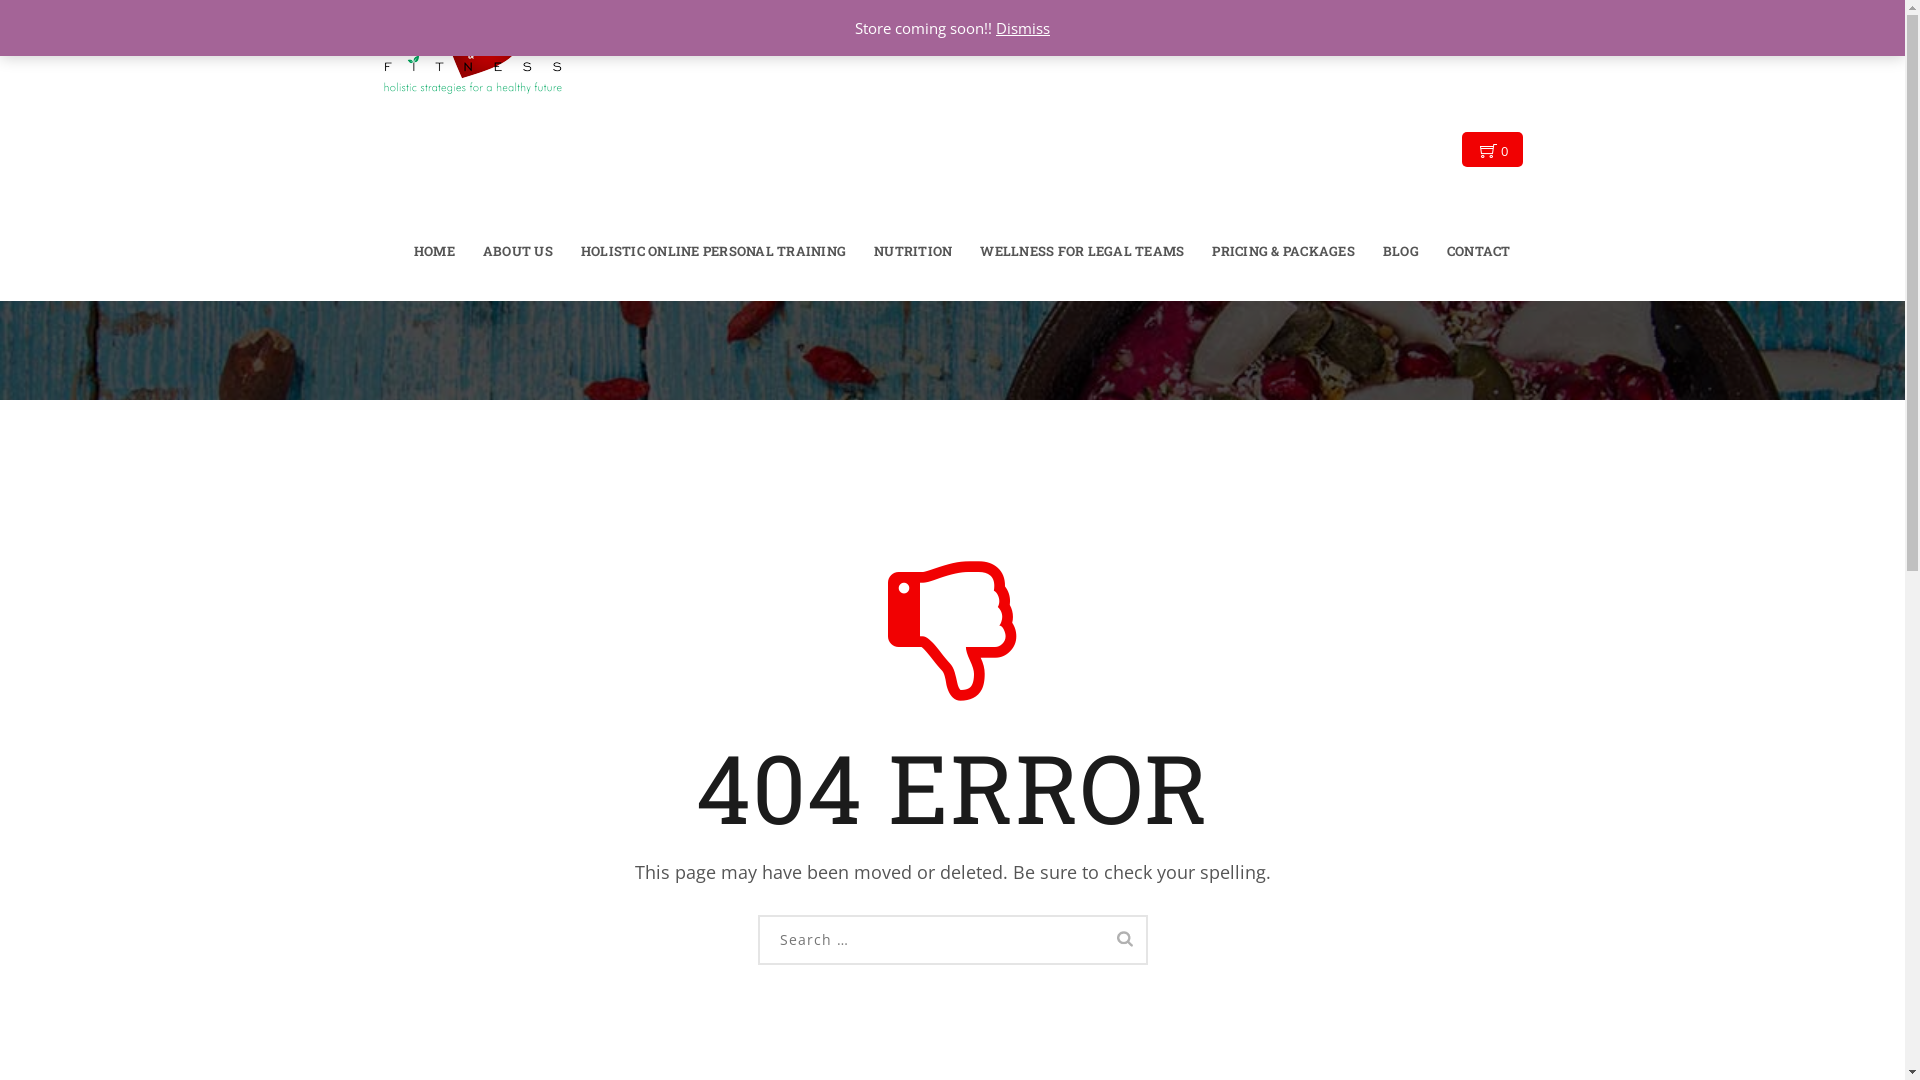  What do you see at coordinates (1023, 28) in the screenshot?
I see `Dismiss` at bounding box center [1023, 28].